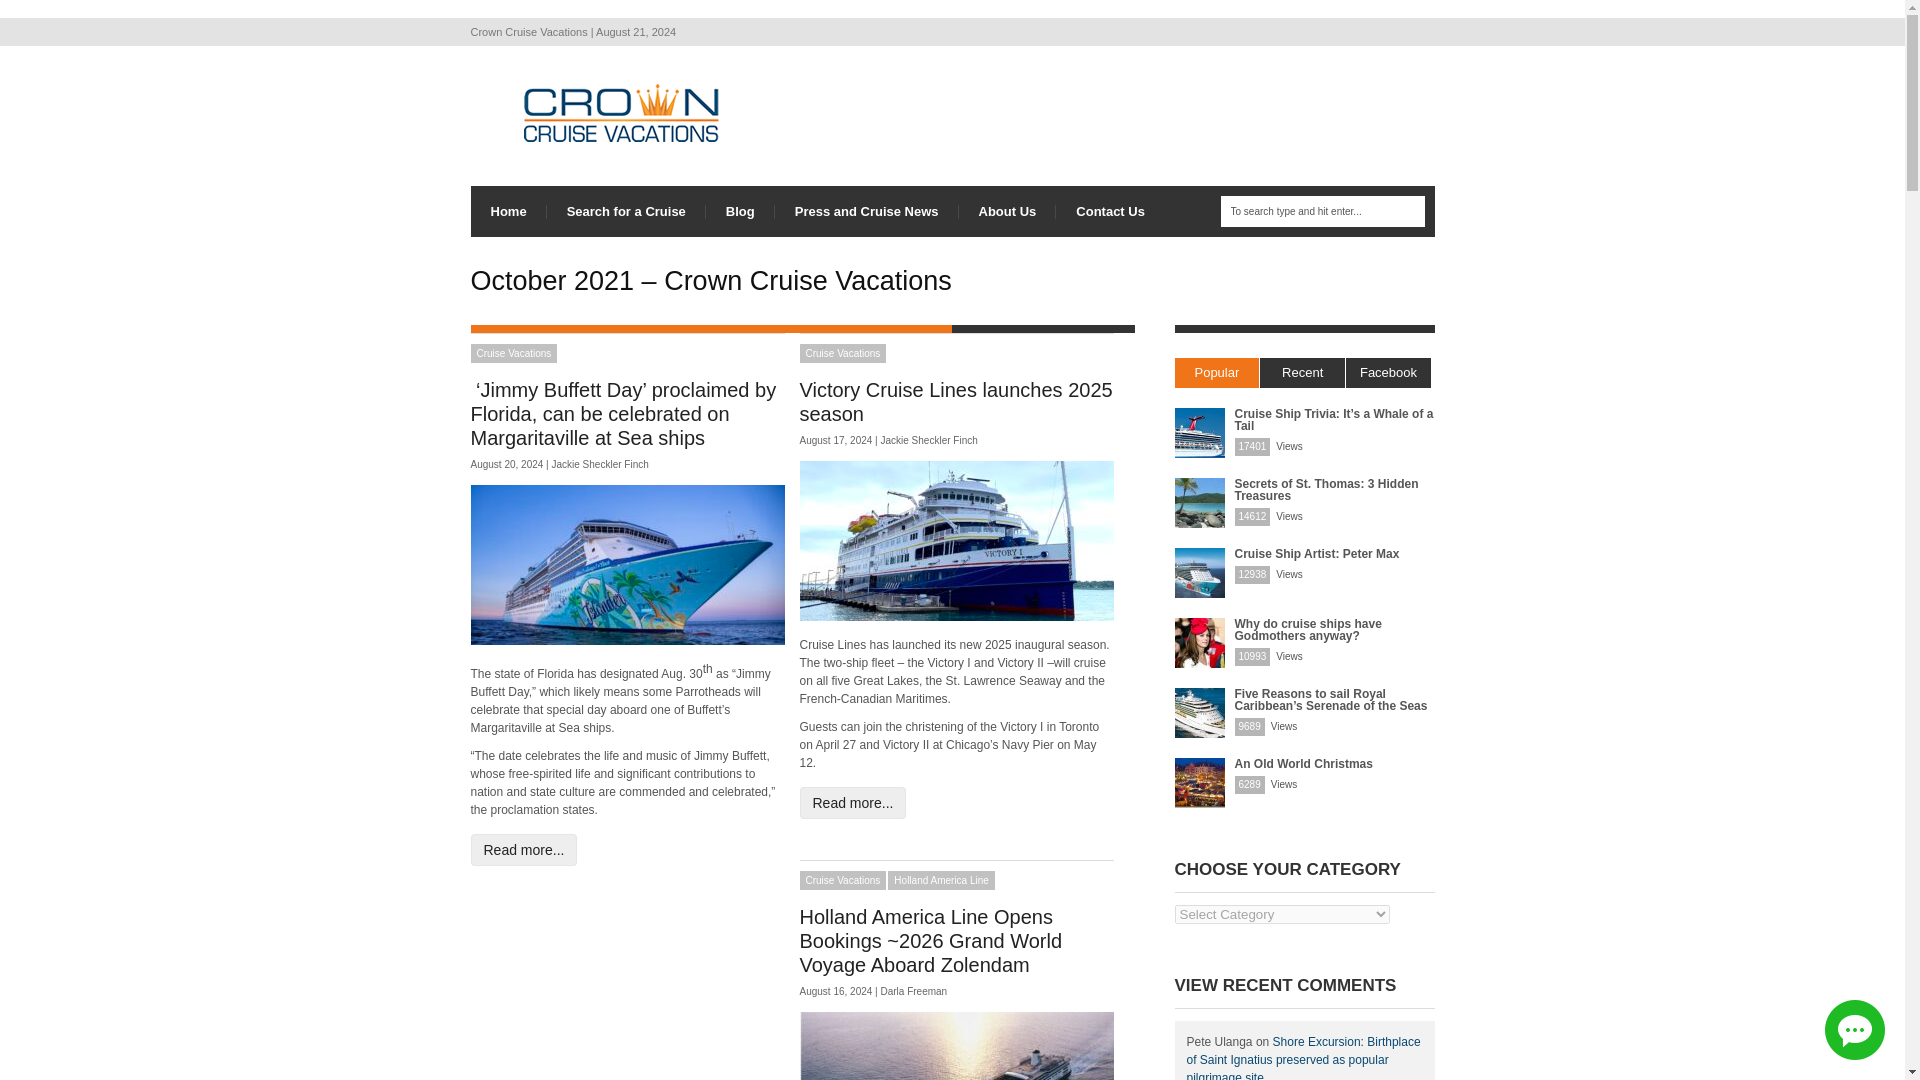  I want to click on Permanent Link to Victory Cruise Lines launches 2025 season, so click(956, 402).